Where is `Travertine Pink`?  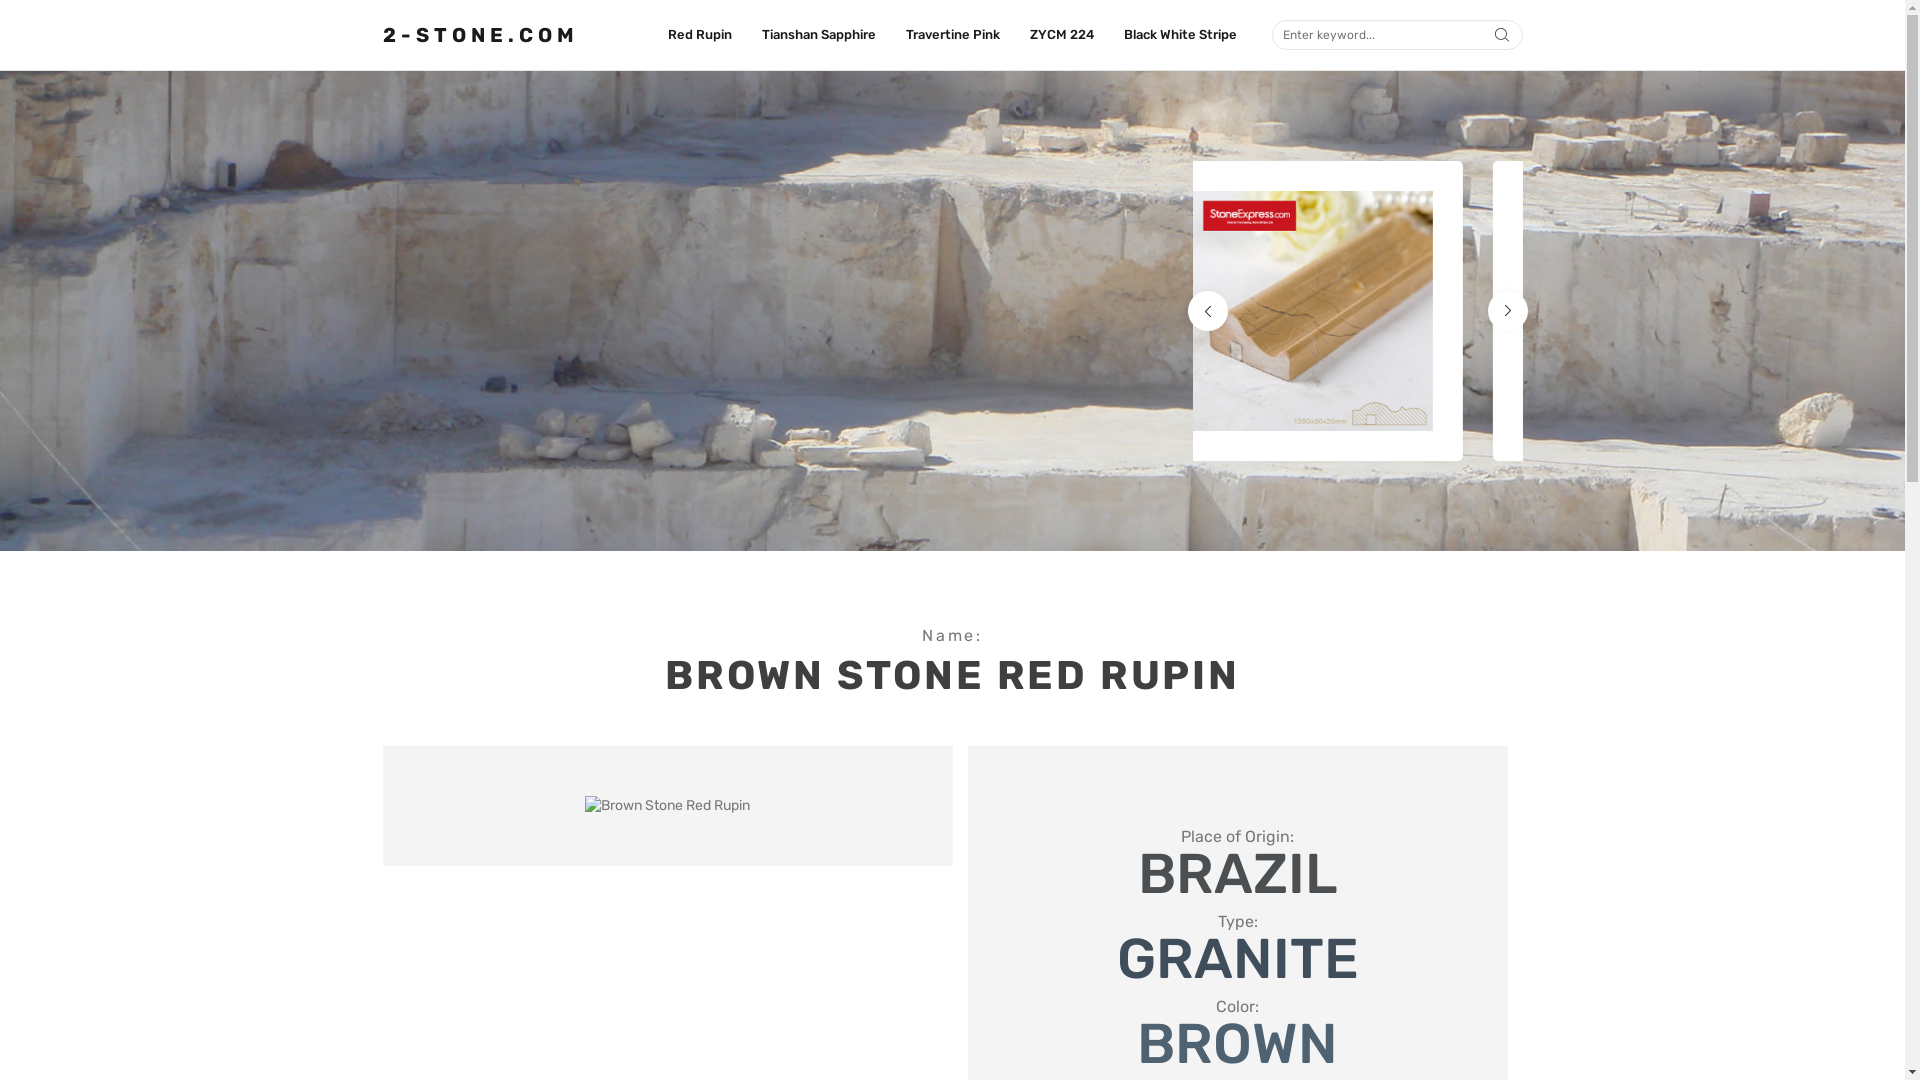
Travertine Pink is located at coordinates (953, 35).